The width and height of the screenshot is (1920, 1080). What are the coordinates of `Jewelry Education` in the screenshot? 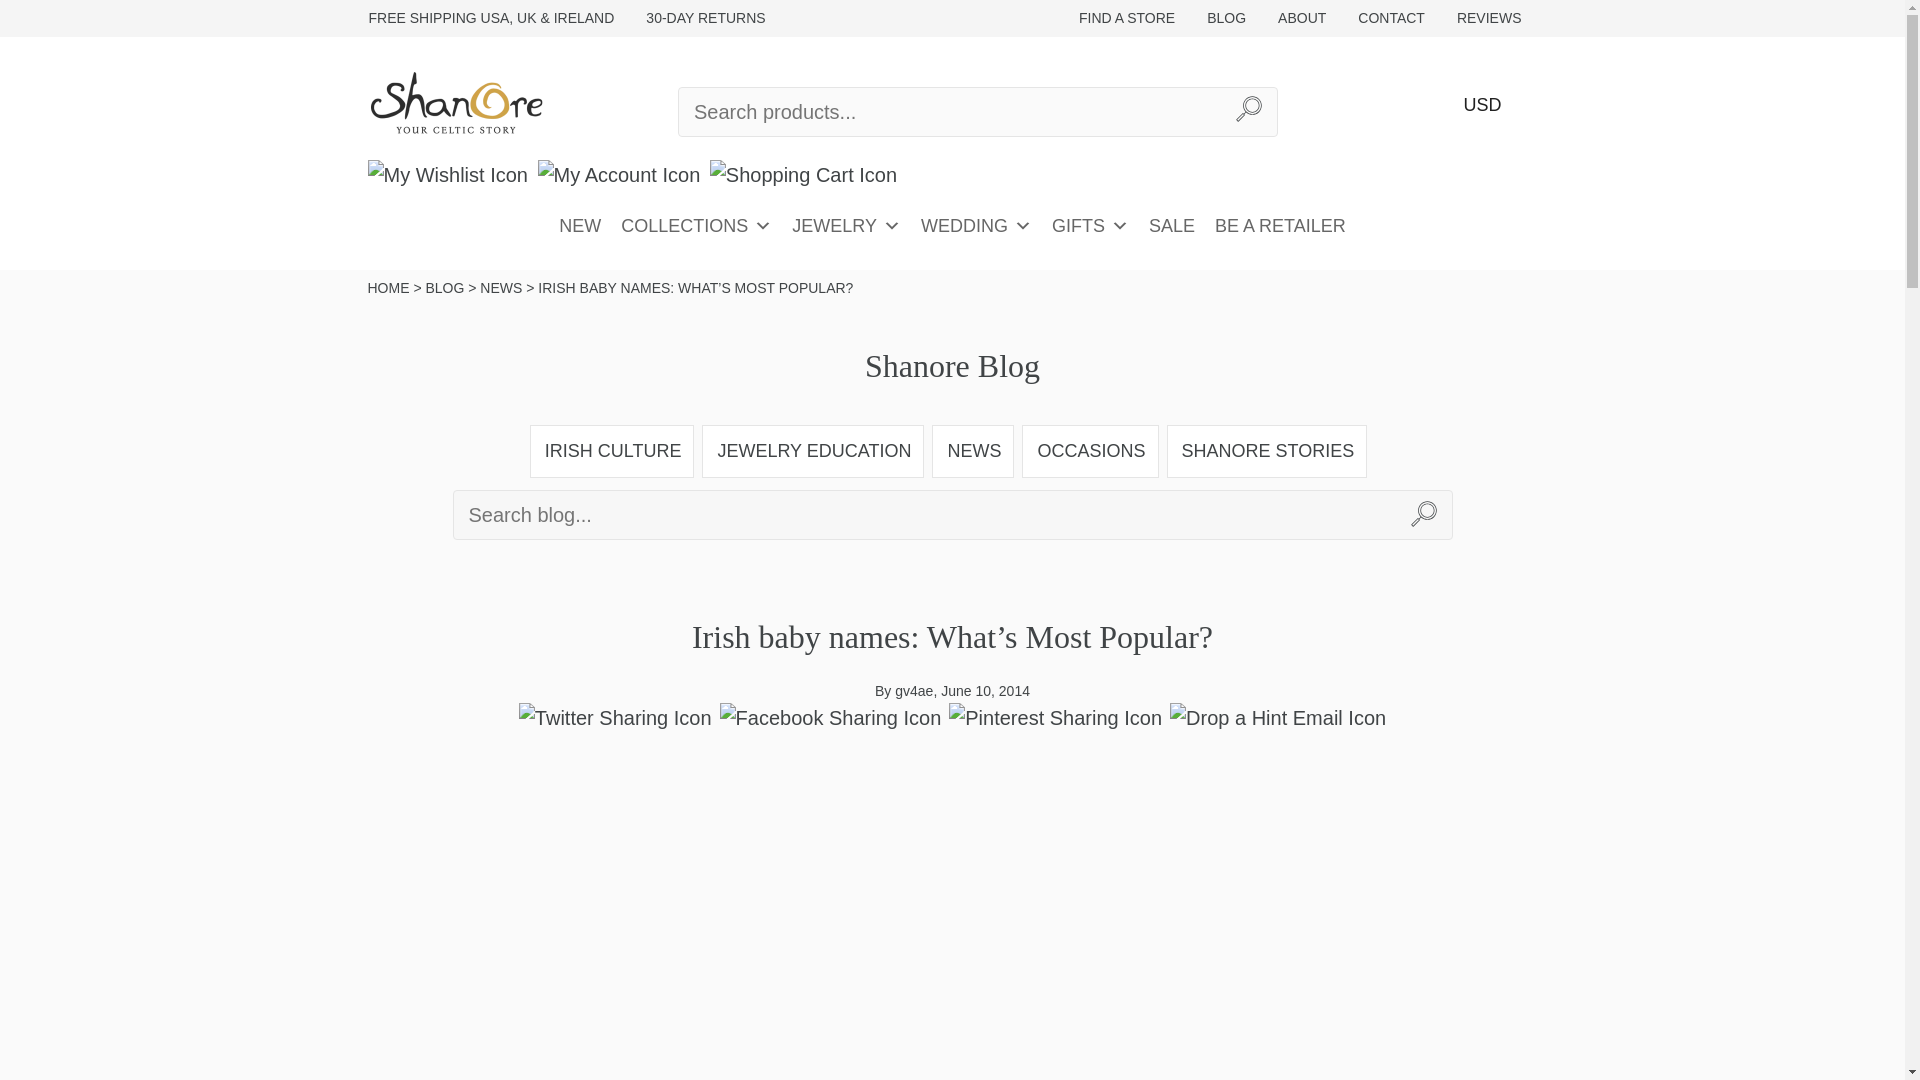 It's located at (812, 451).